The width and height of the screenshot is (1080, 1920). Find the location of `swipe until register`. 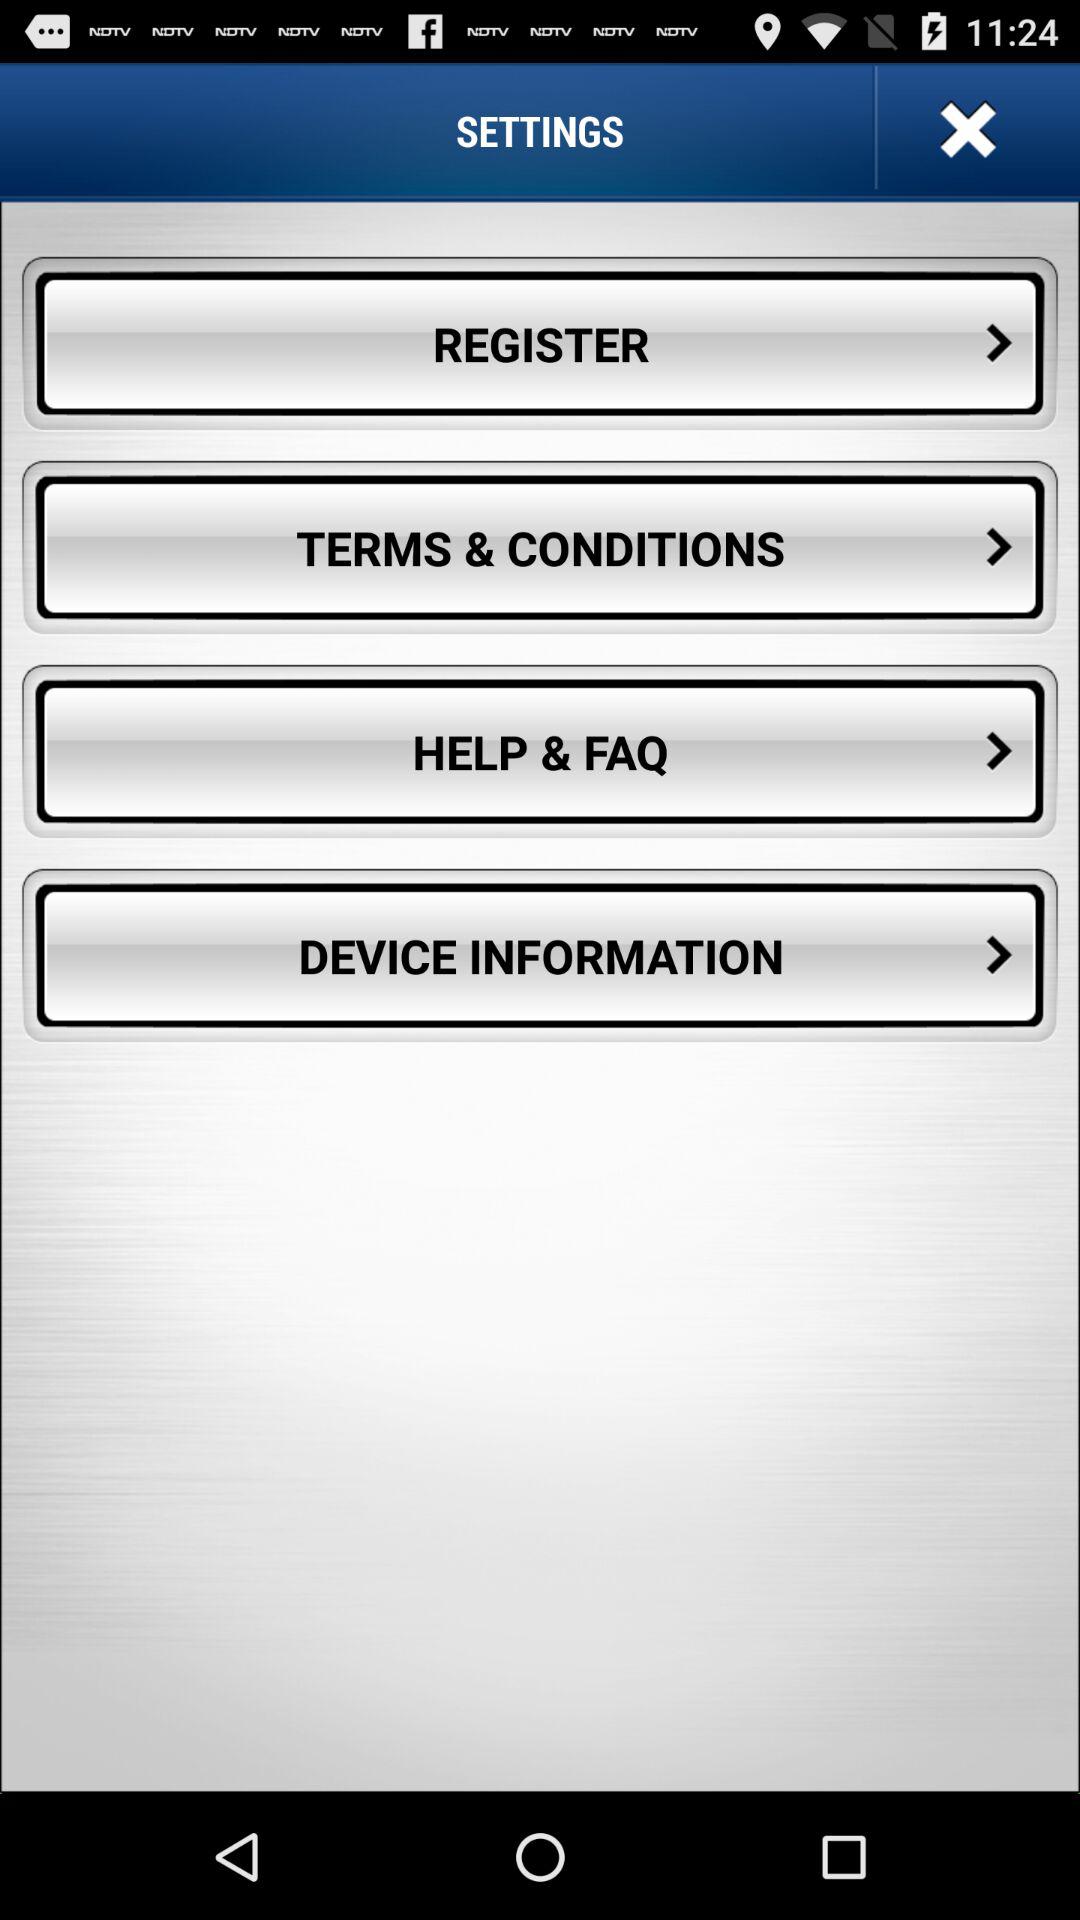

swipe until register is located at coordinates (540, 344).